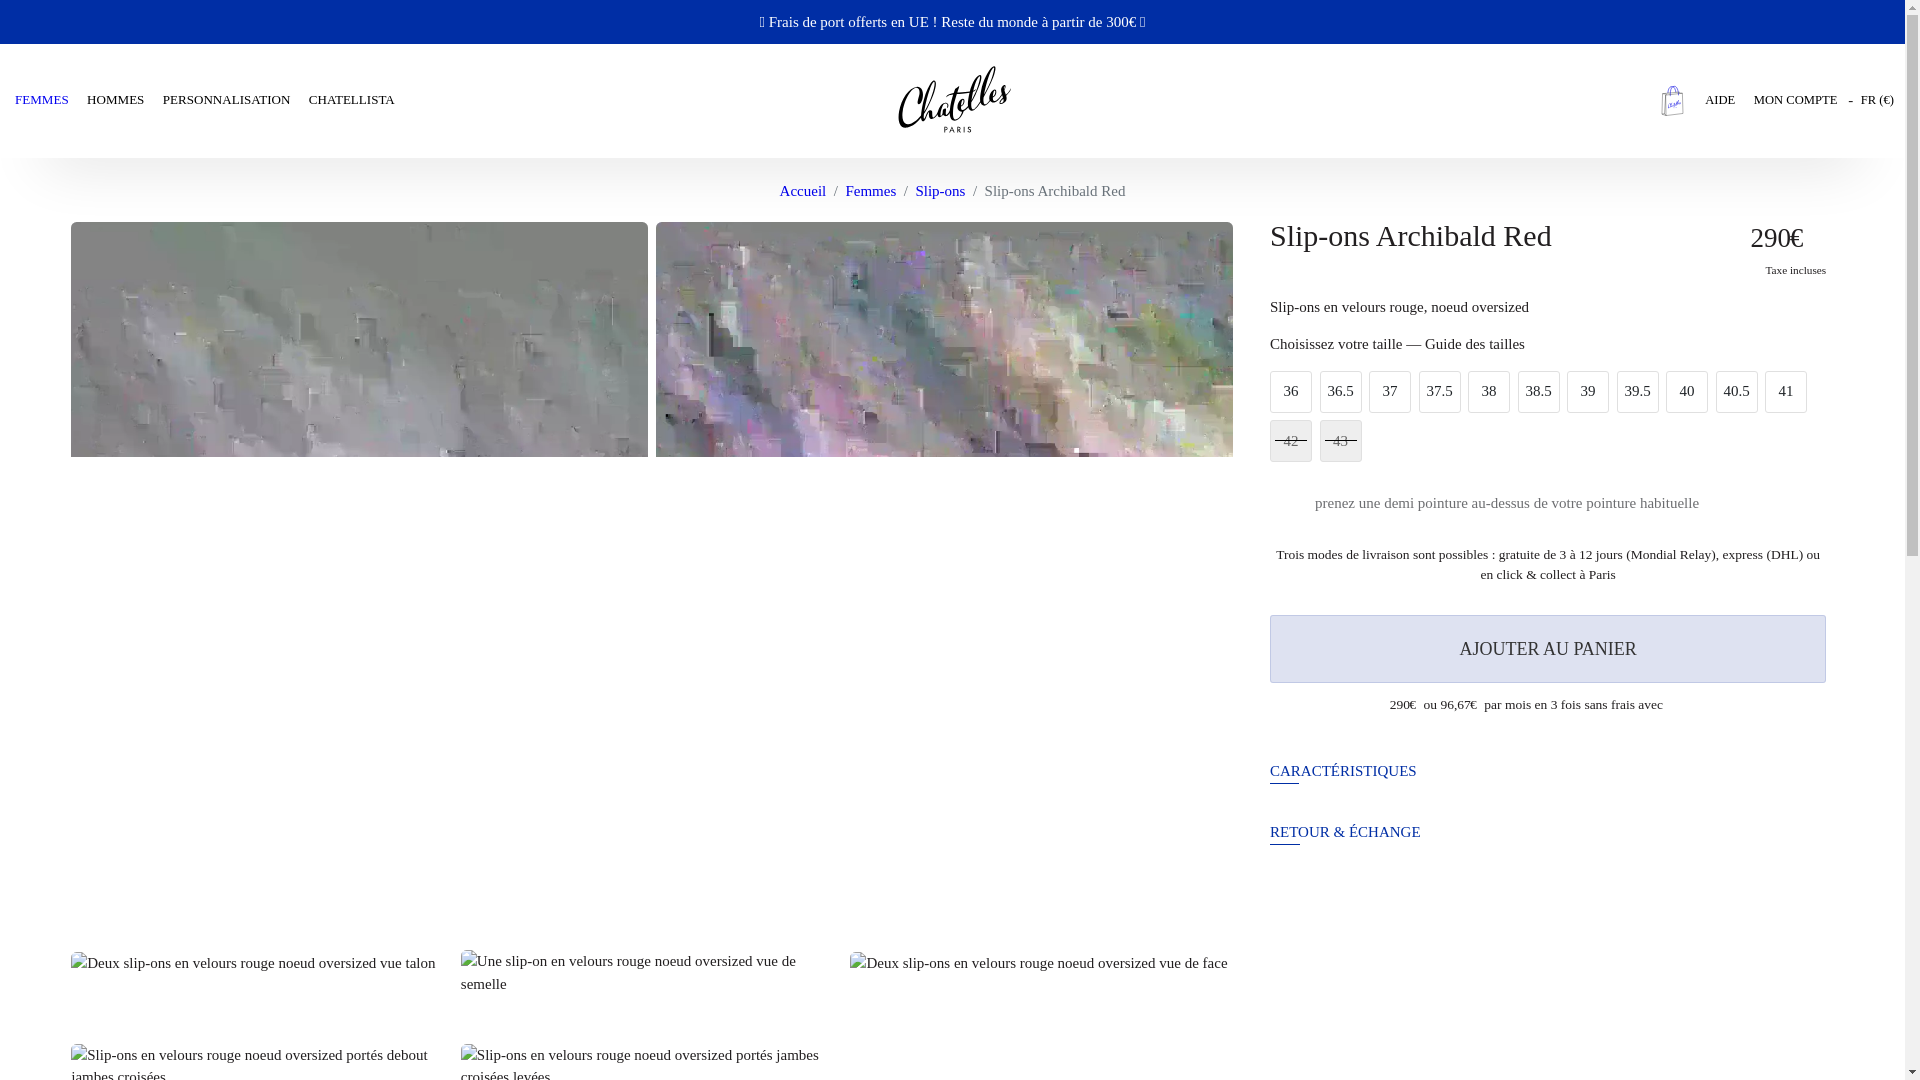 This screenshot has width=1920, height=1080. I want to click on Accueil, so click(803, 190).